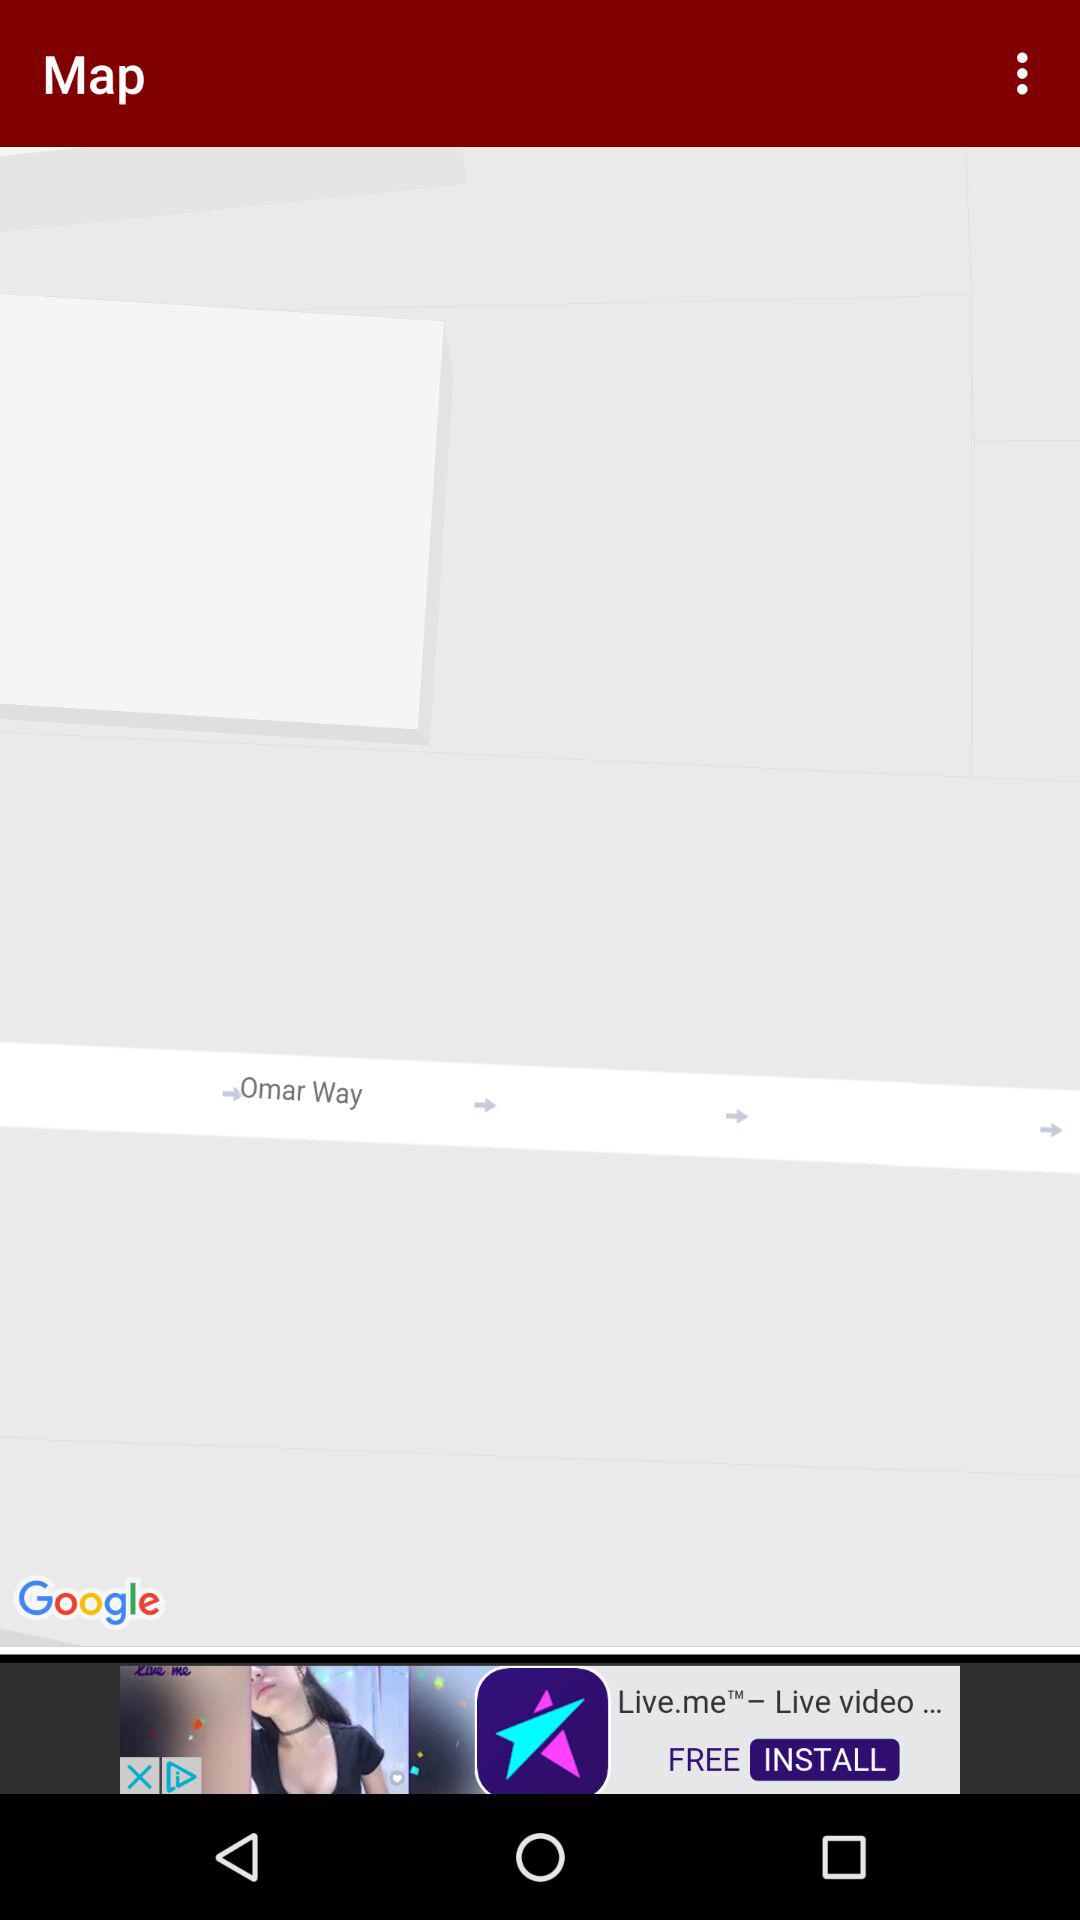  I want to click on go to add, so click(540, 1728).